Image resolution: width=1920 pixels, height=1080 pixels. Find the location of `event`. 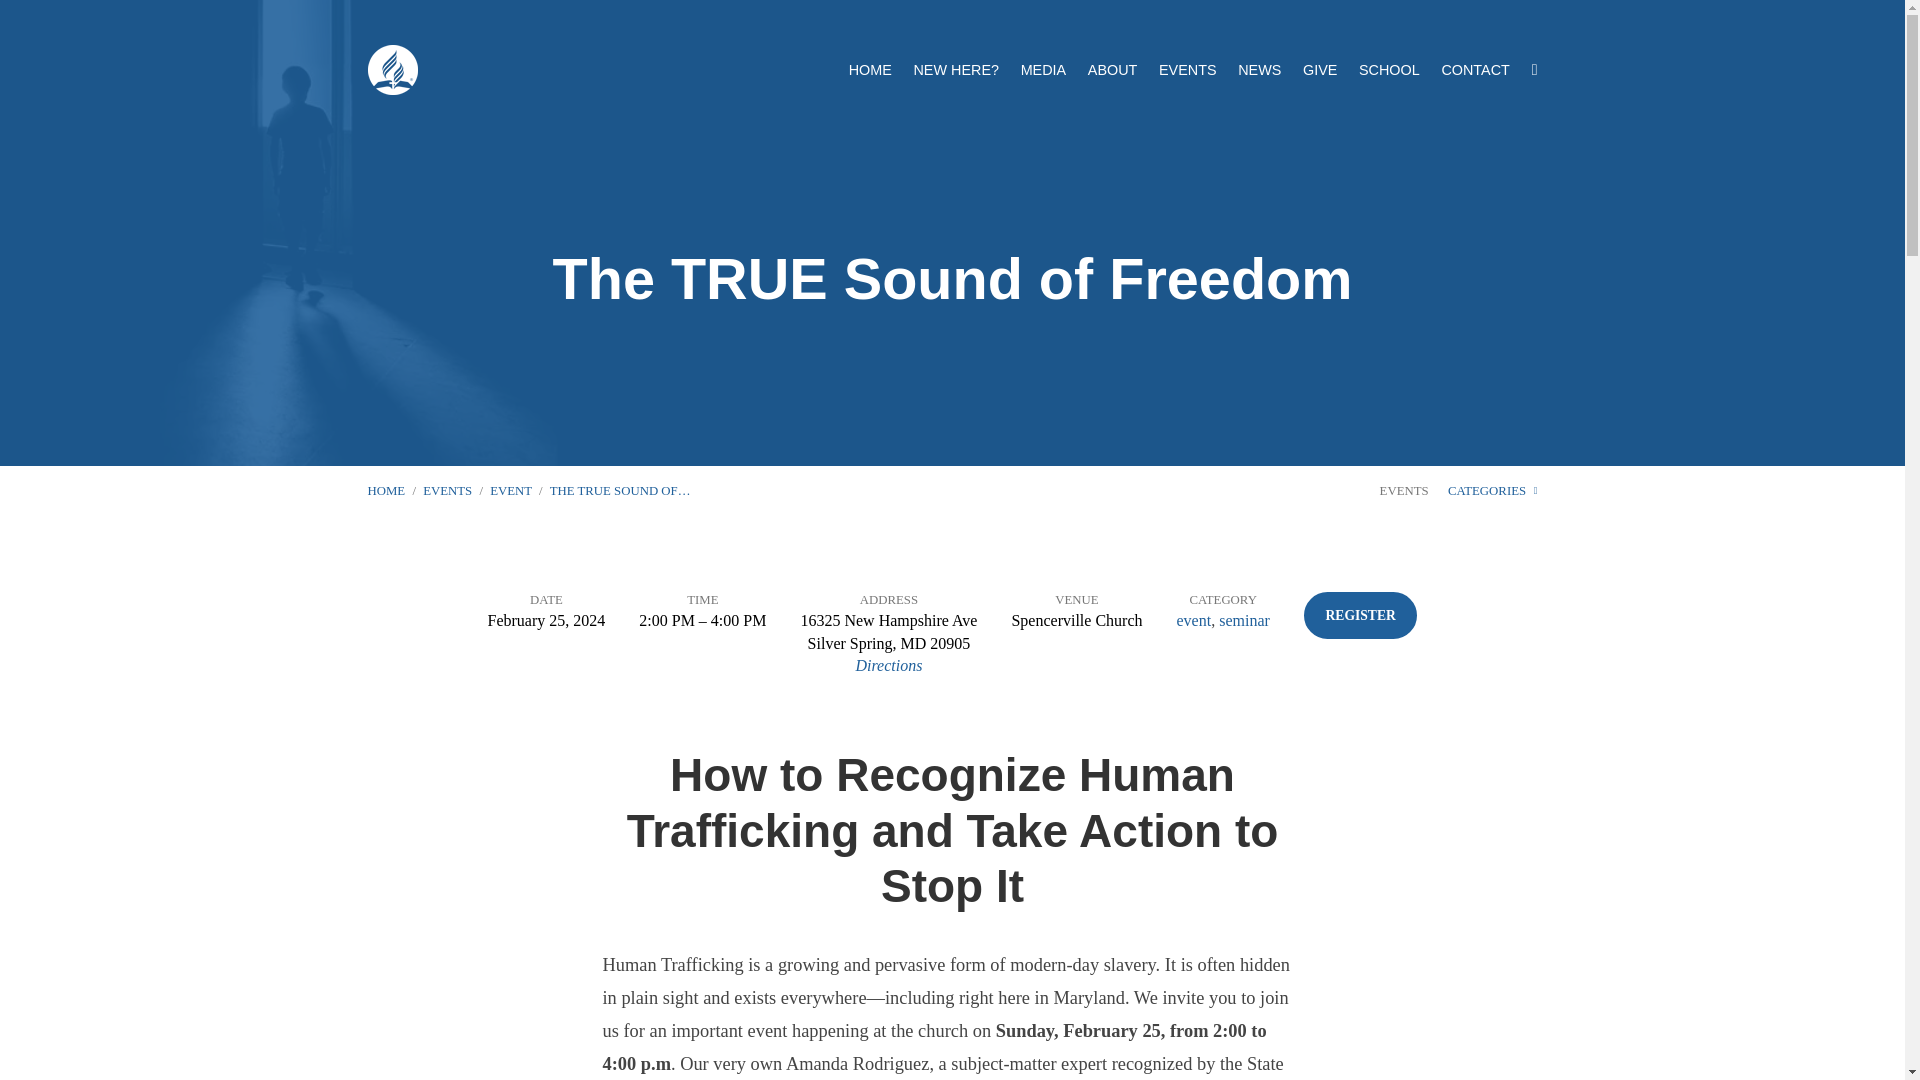

event is located at coordinates (1194, 620).